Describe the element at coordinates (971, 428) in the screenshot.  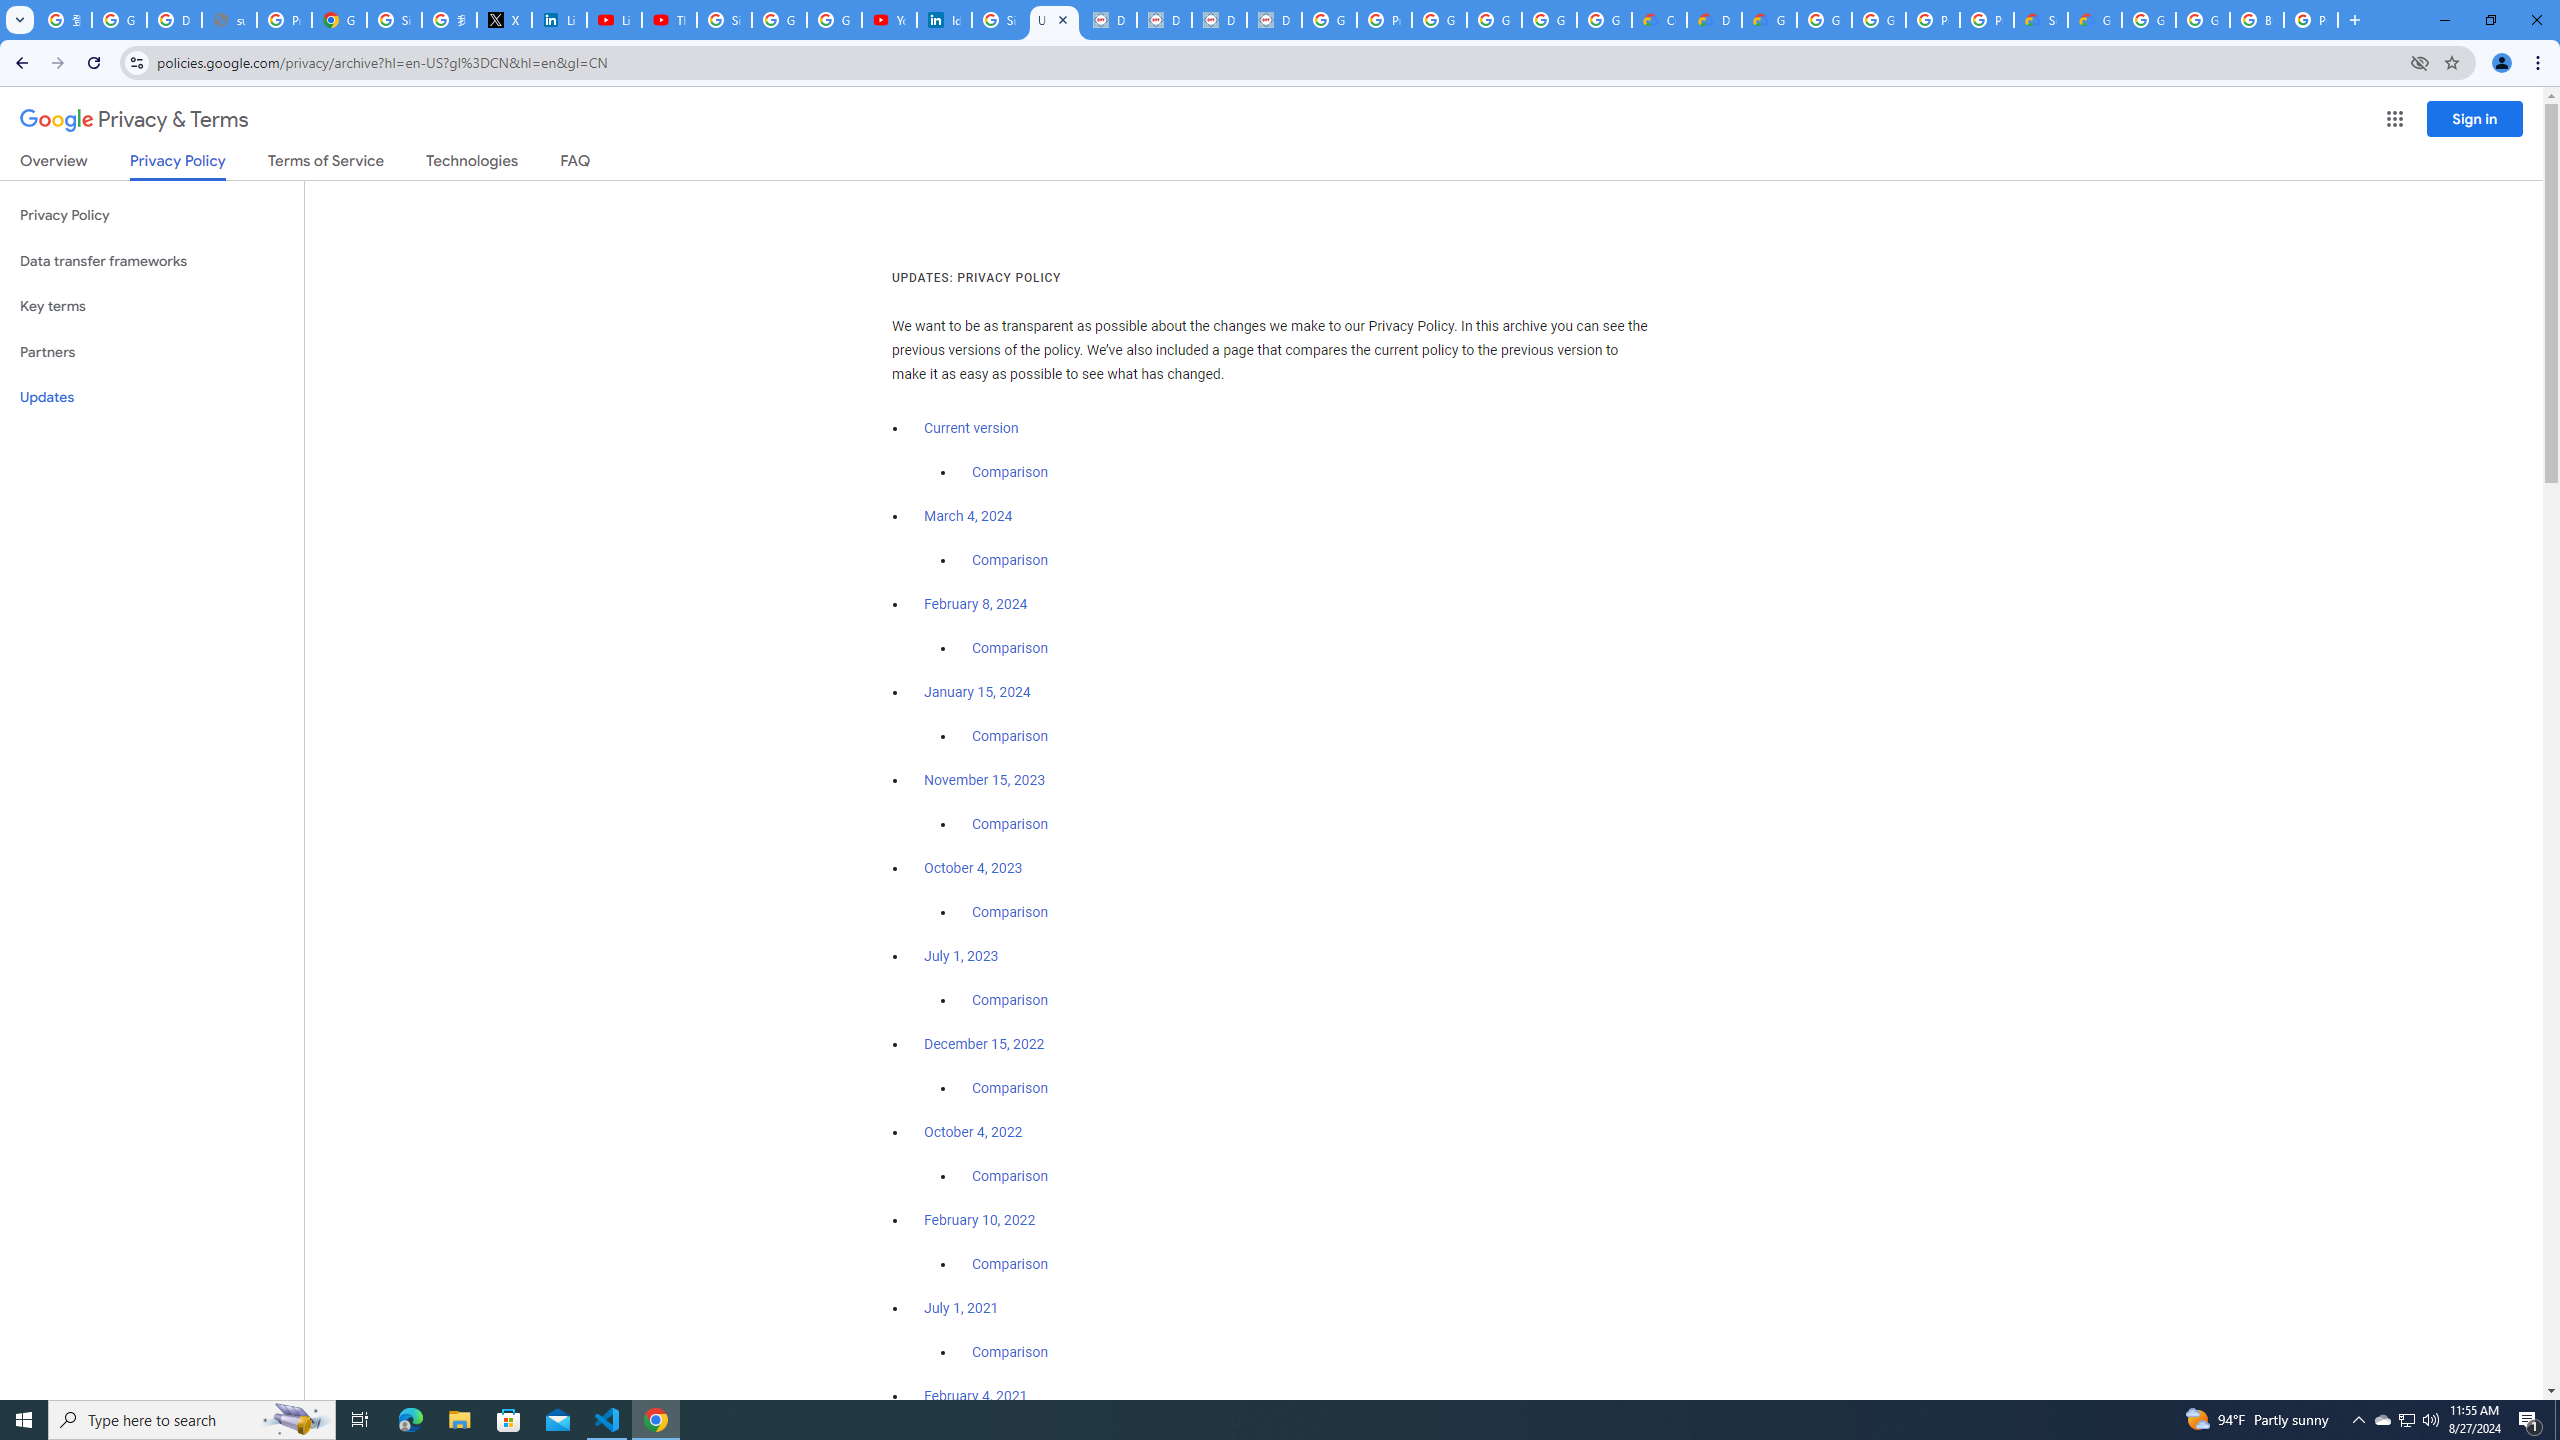
I see `Current version` at that location.